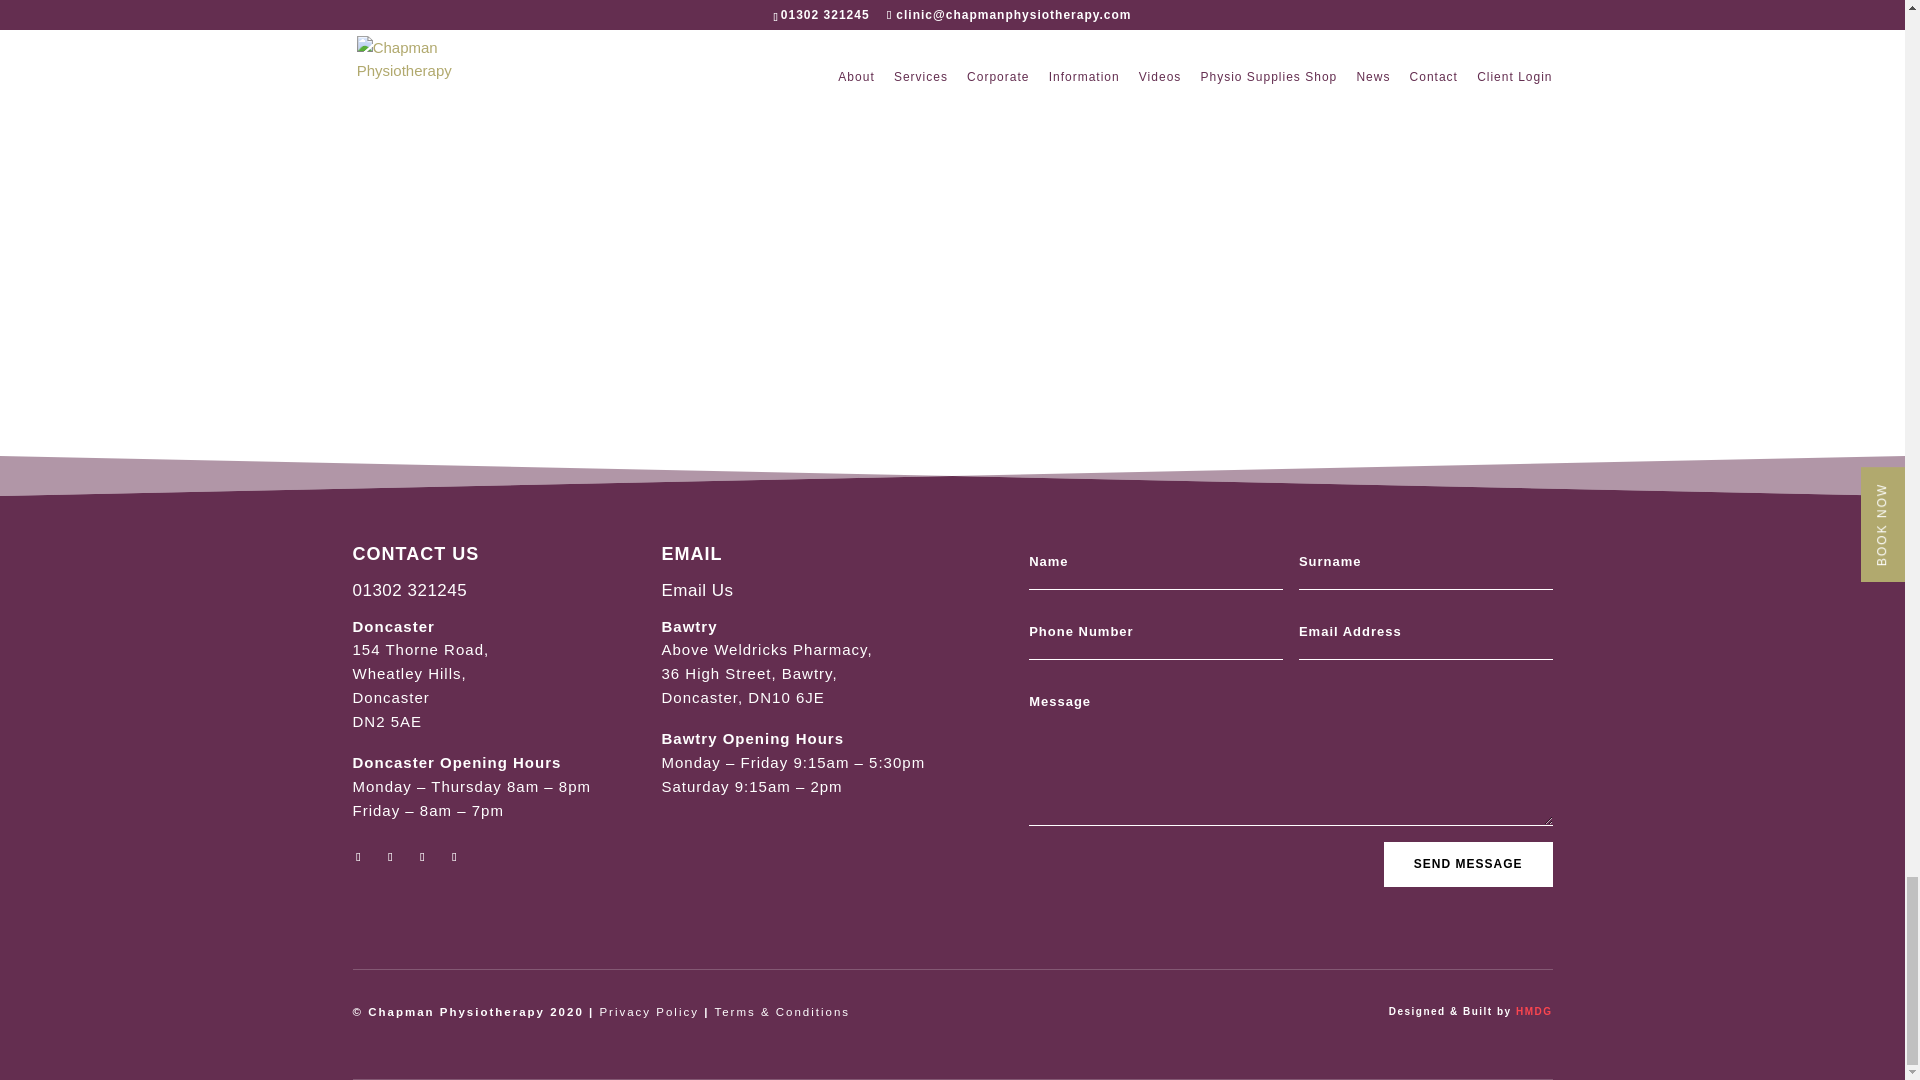 This screenshot has height=1080, width=1920. What do you see at coordinates (454, 856) in the screenshot?
I see `Follow on Instagram` at bounding box center [454, 856].